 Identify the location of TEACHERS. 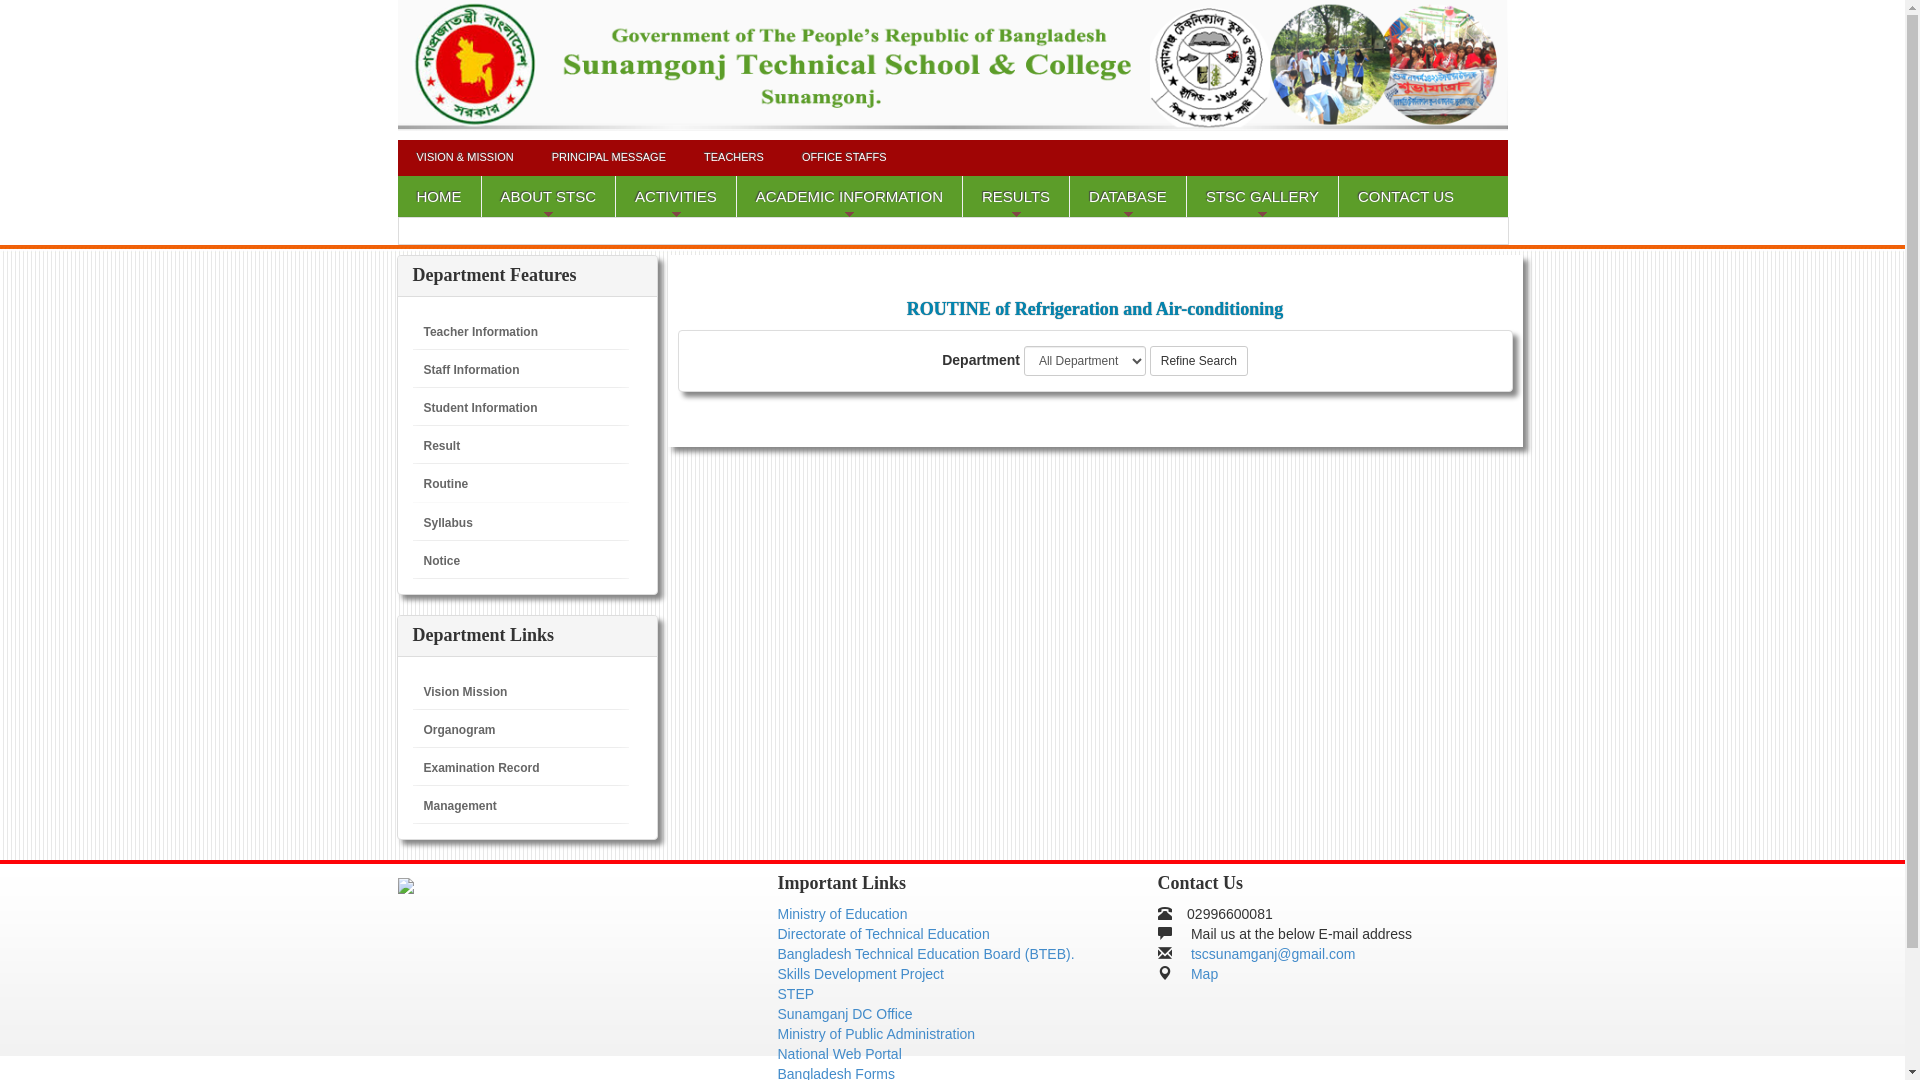
(734, 158).